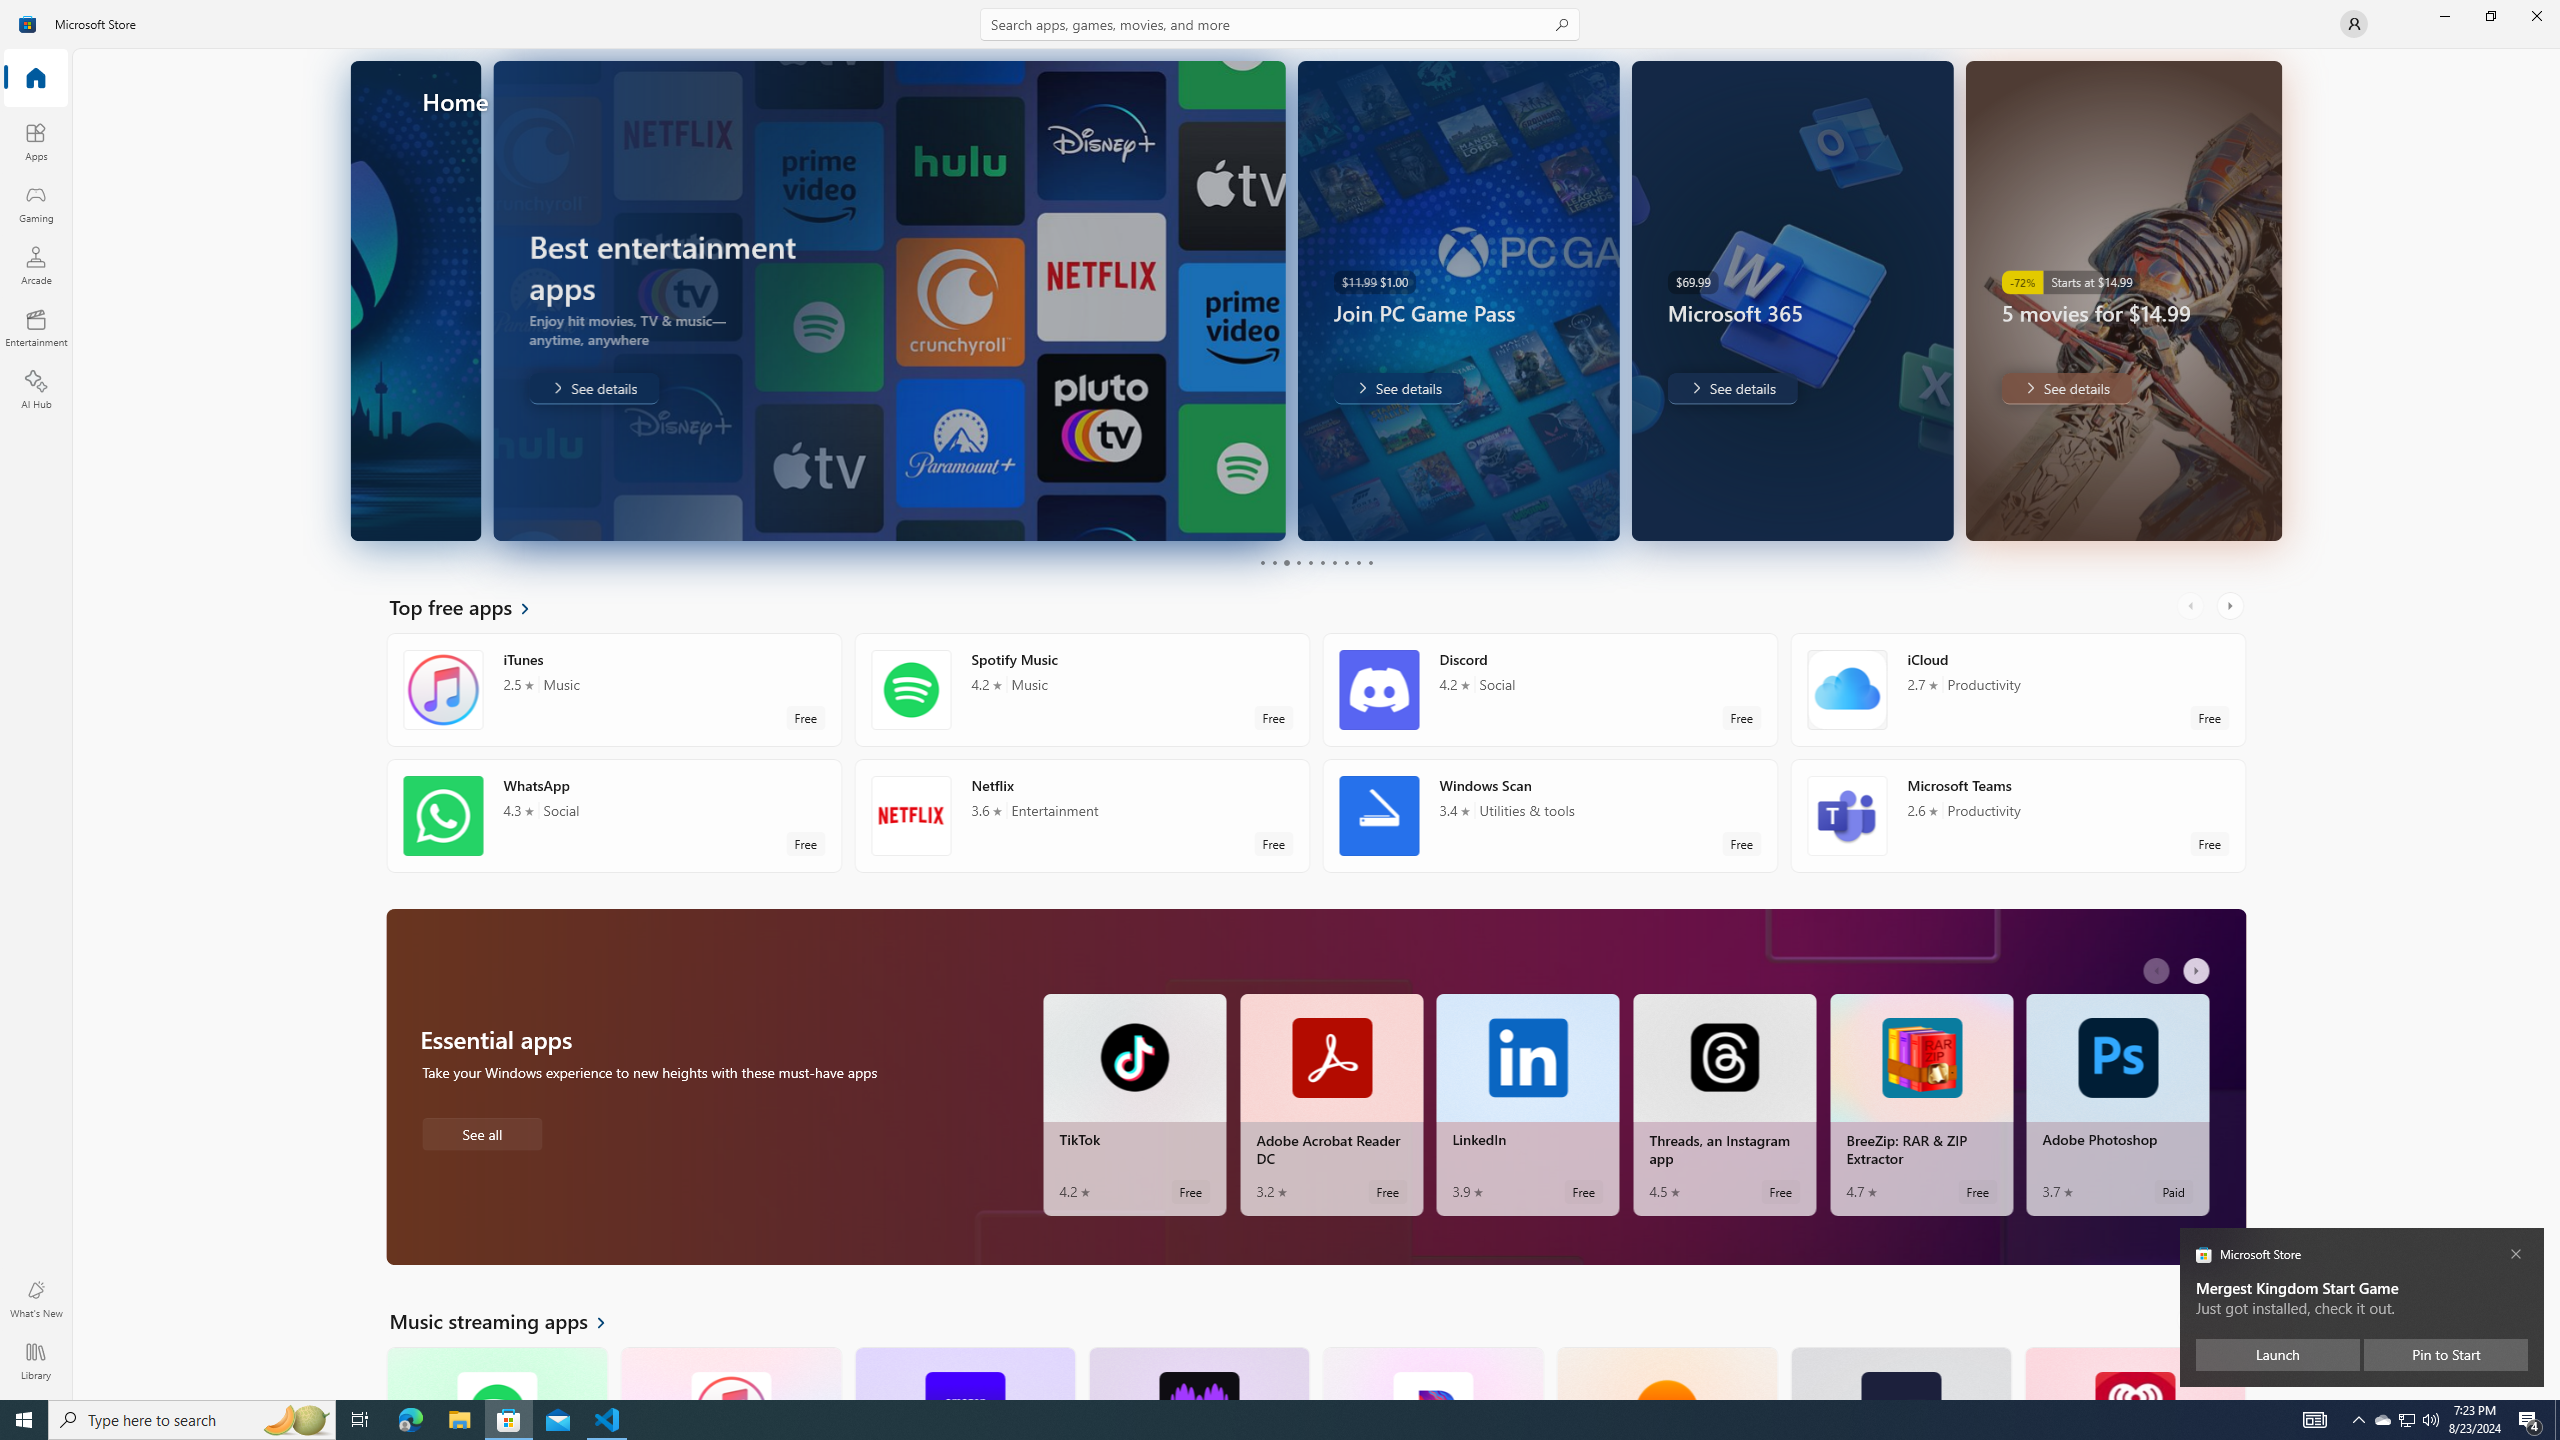  What do you see at coordinates (2017, 690) in the screenshot?
I see `iCloud. Average rating of 2.7 out of five stars. Free  ` at bounding box center [2017, 690].